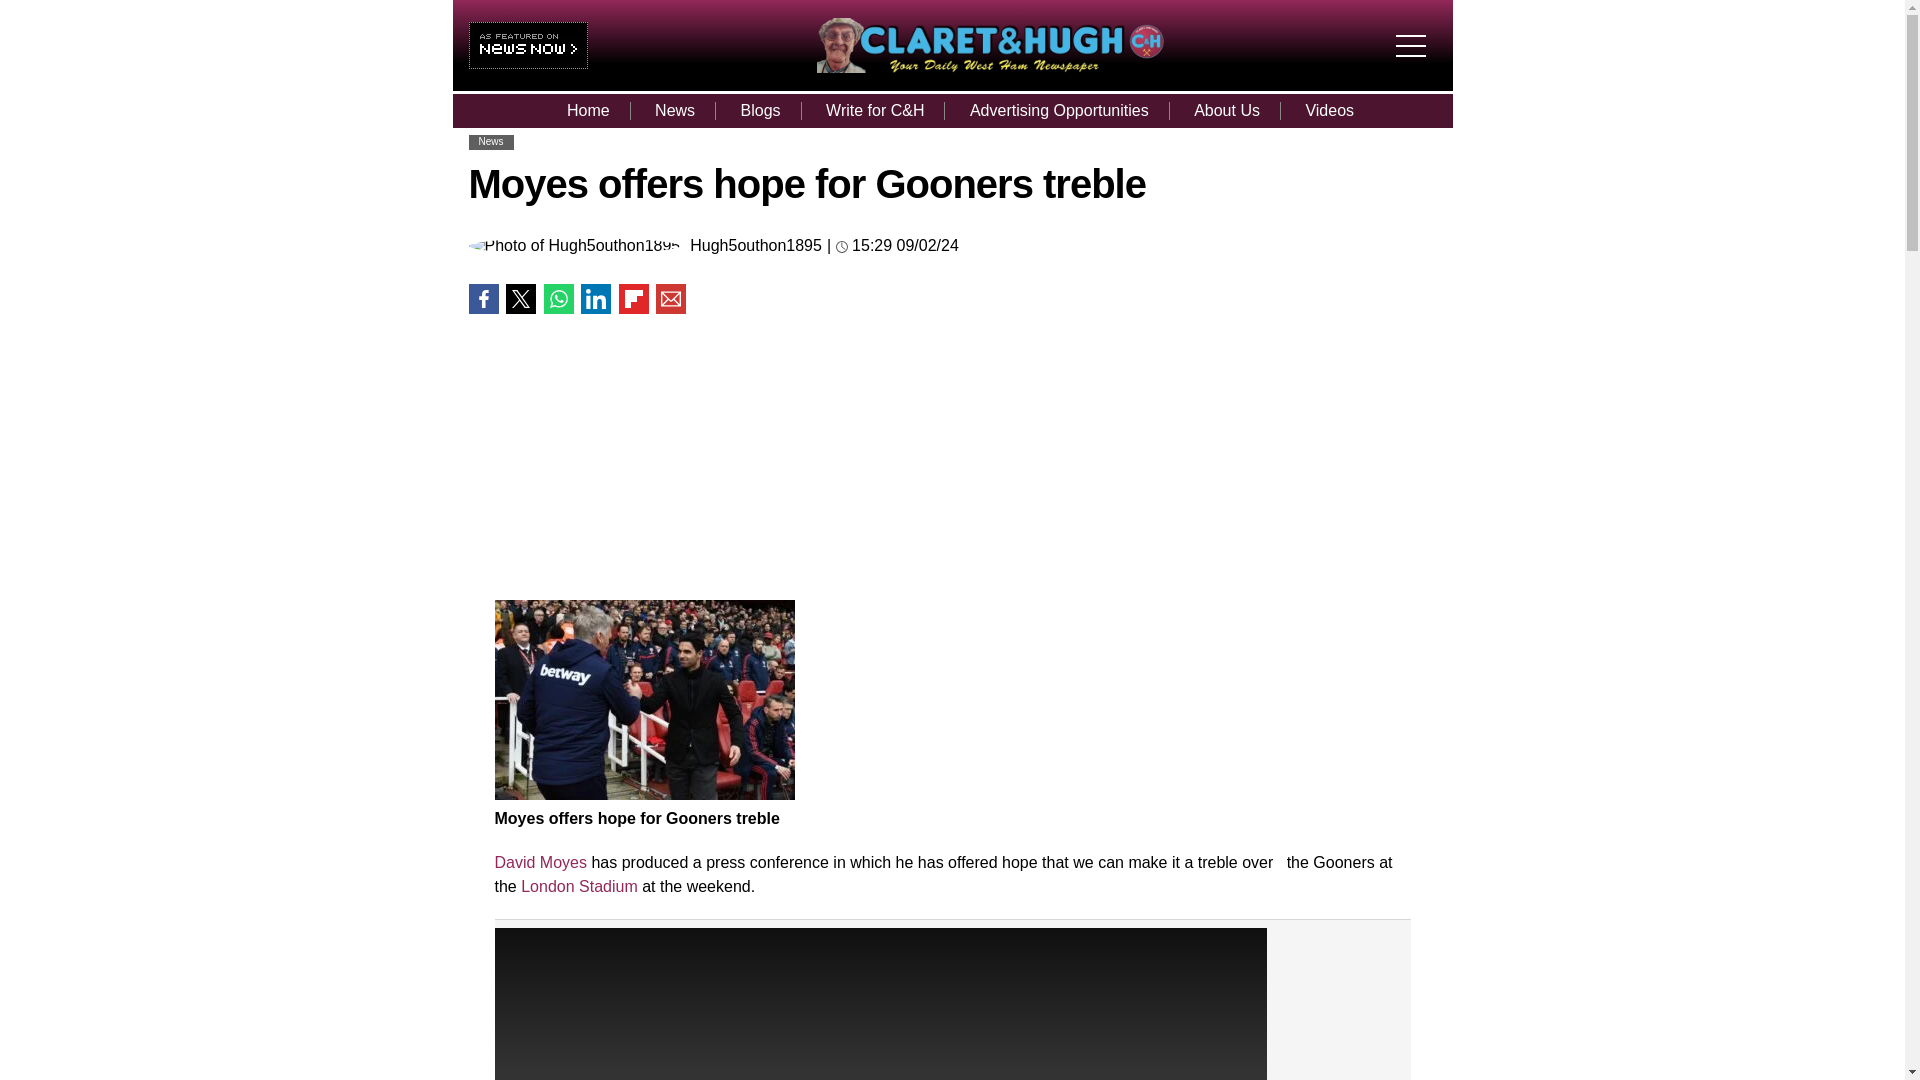 The height and width of the screenshot is (1080, 1920). Describe the element at coordinates (482, 299) in the screenshot. I see `share on Facebook` at that location.